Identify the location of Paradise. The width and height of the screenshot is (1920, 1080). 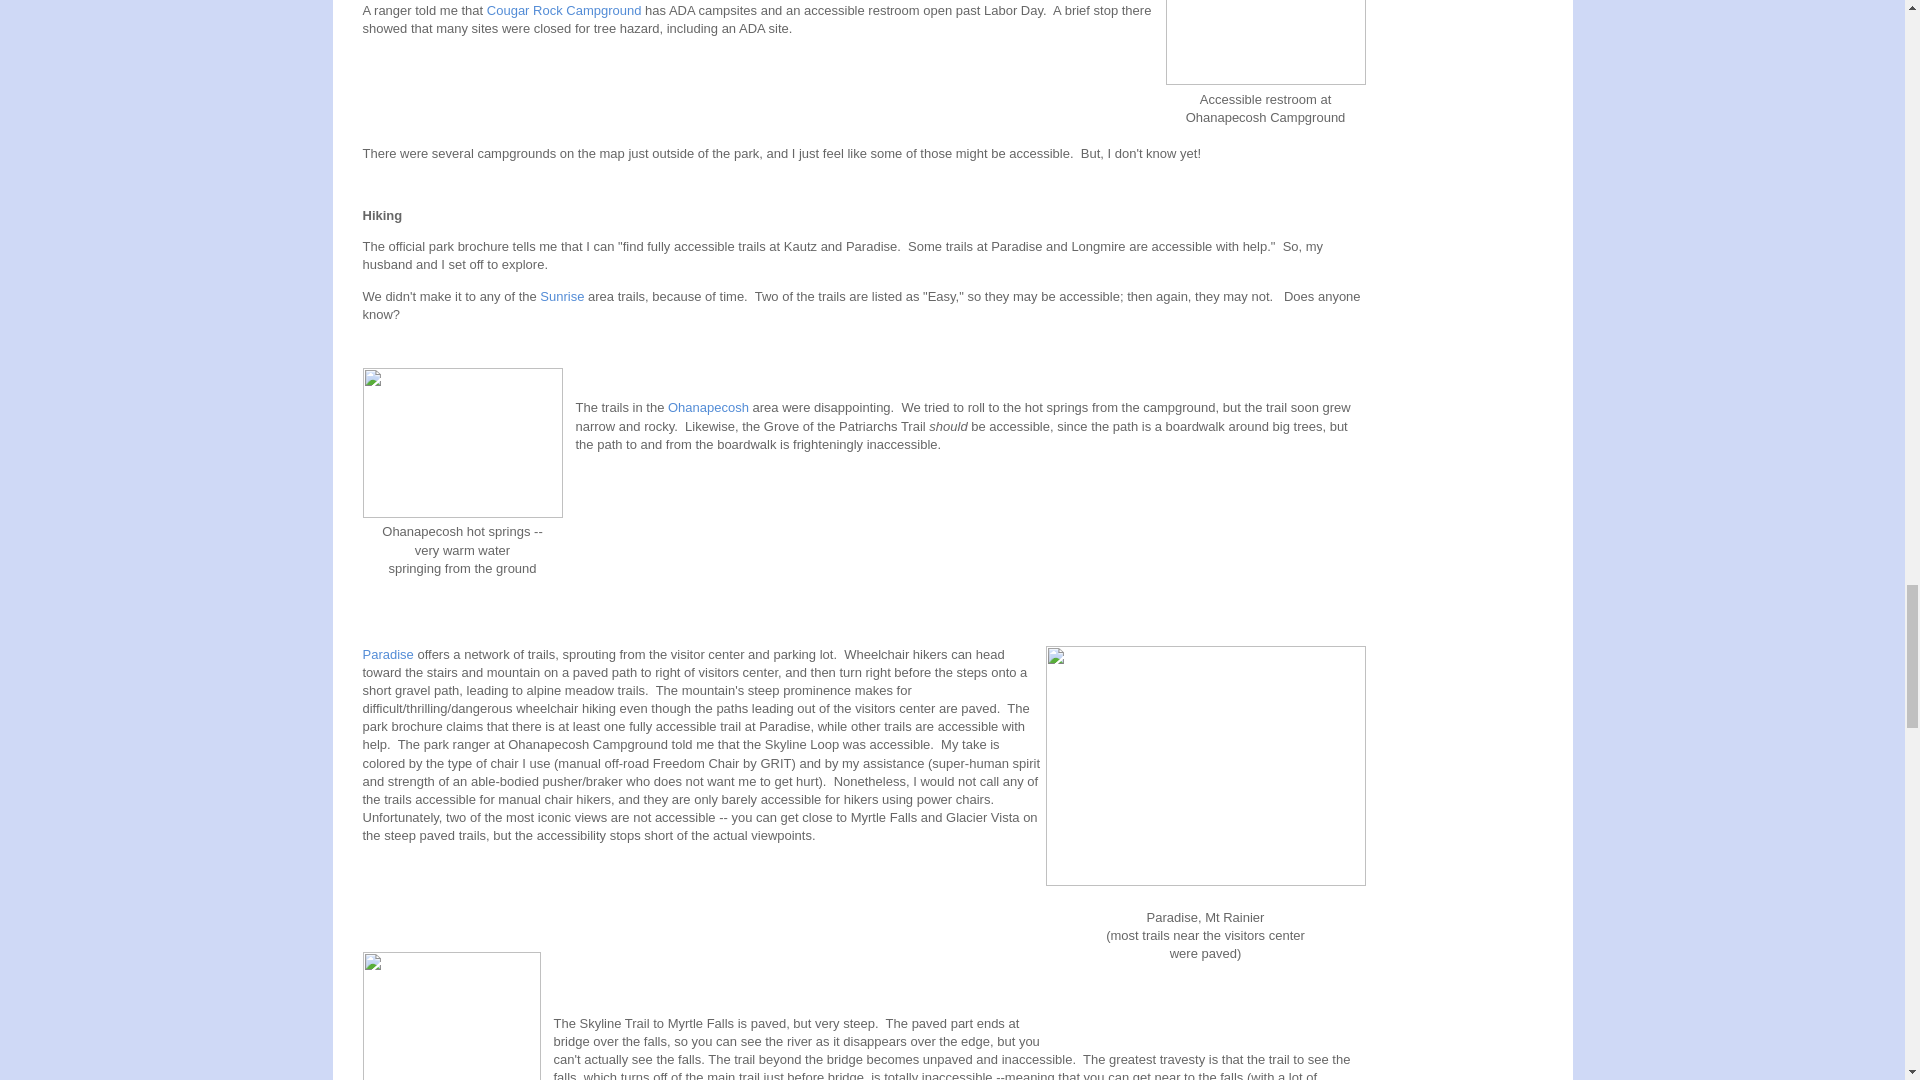
(387, 652).